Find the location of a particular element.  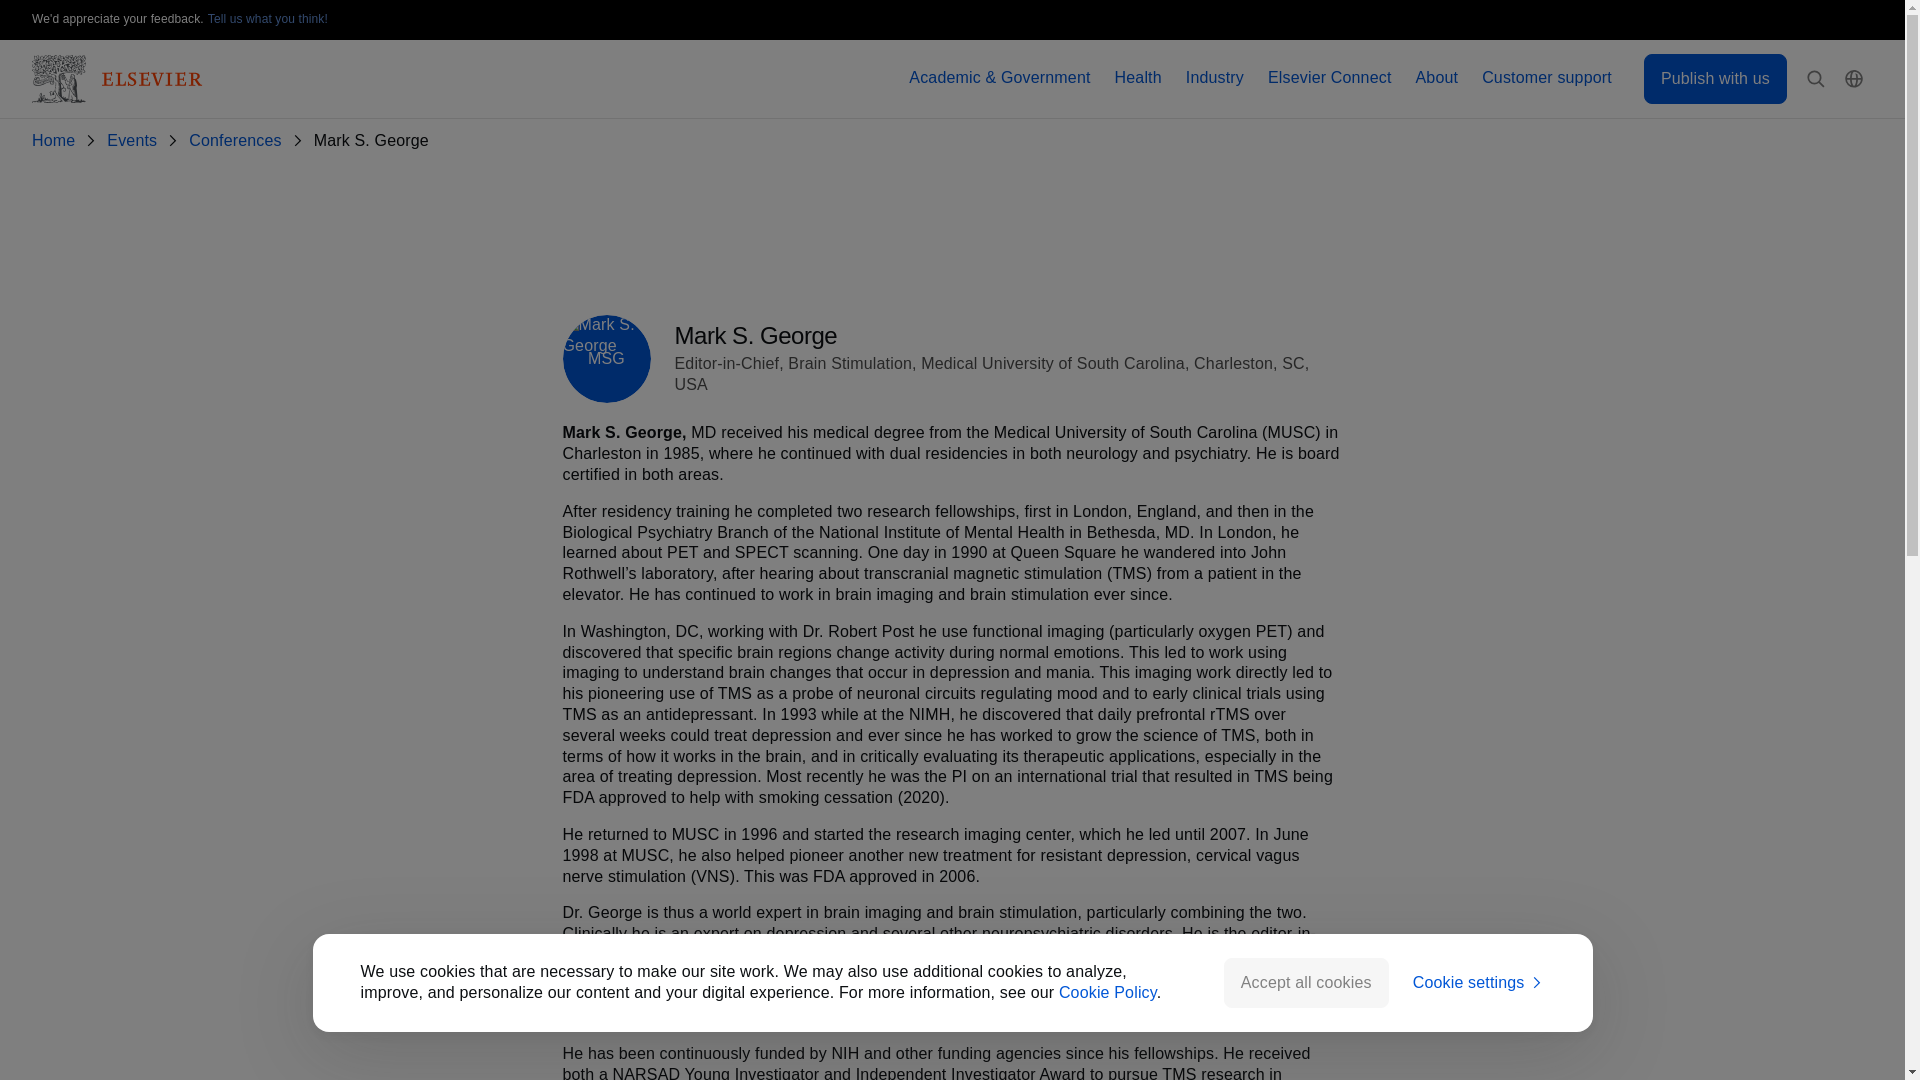

Cookie settings is located at coordinates (1479, 983).